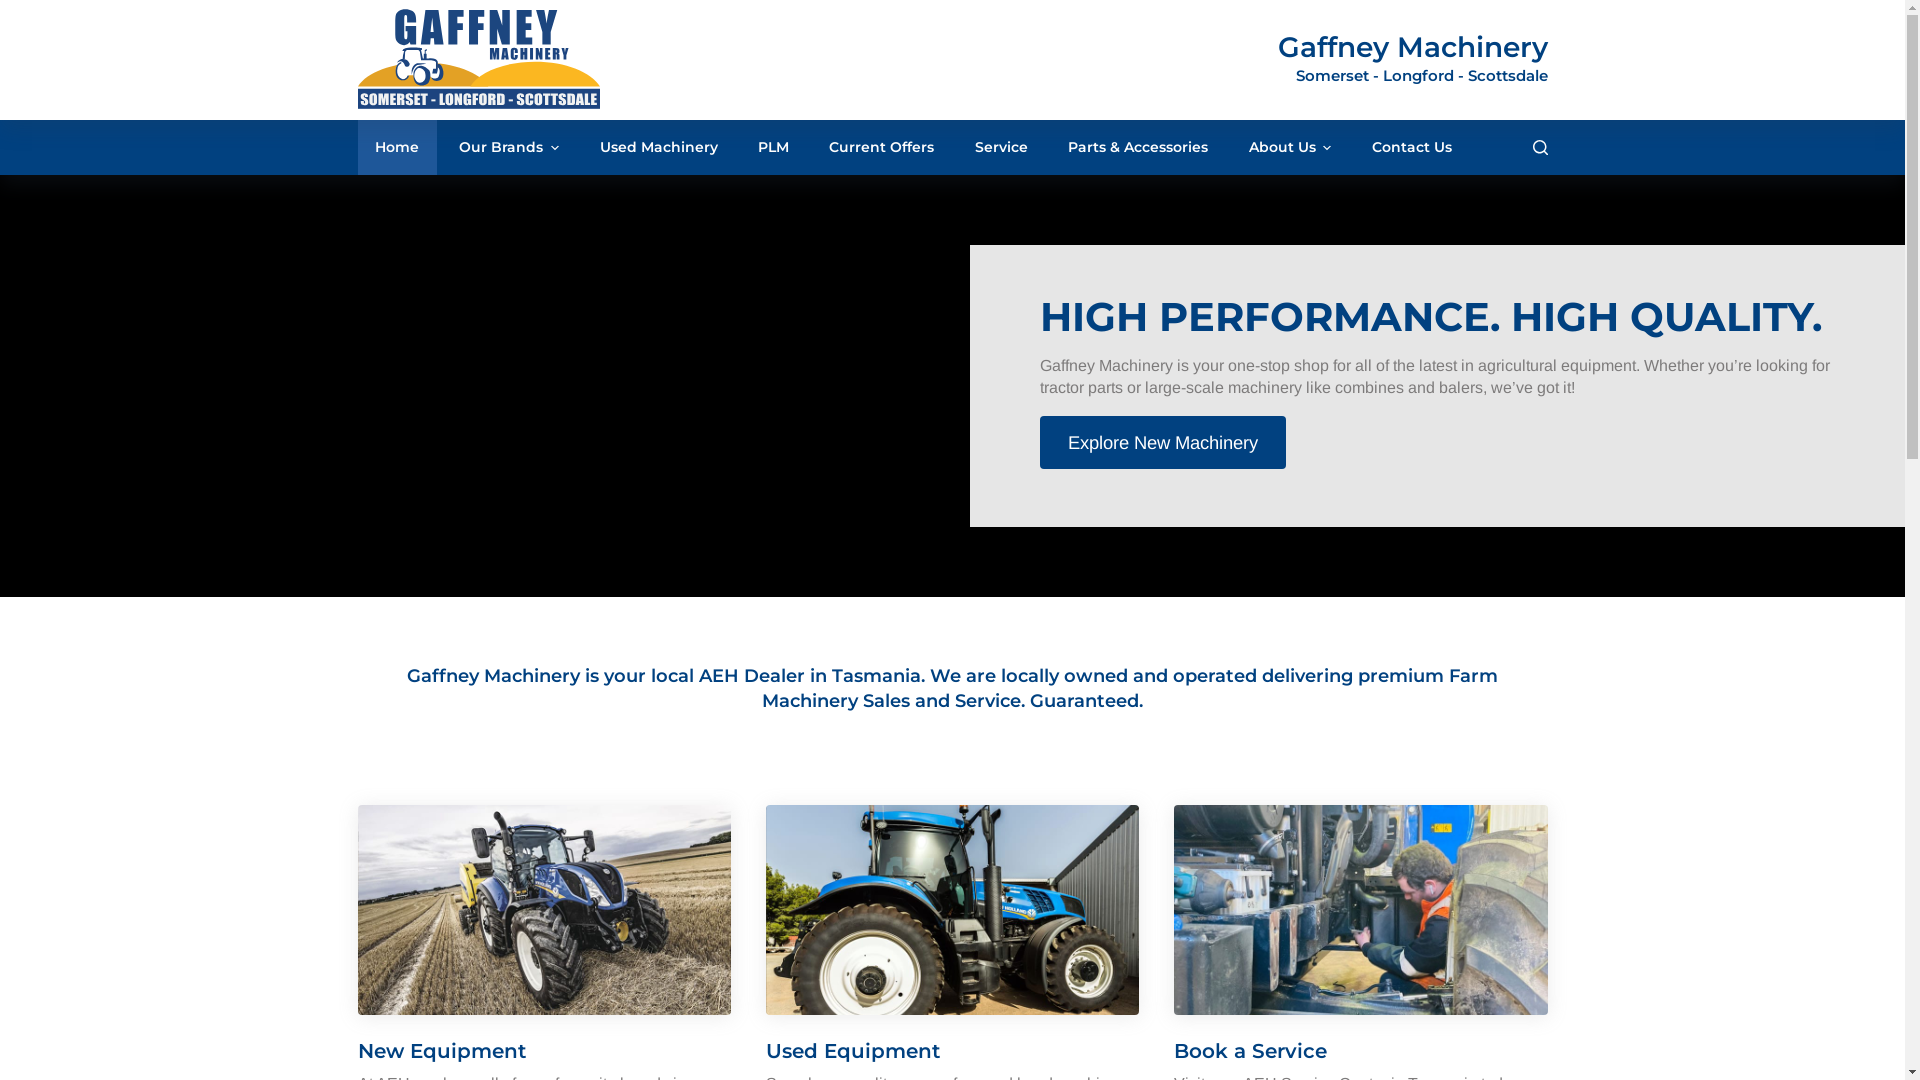 This screenshot has height=1080, width=1920. I want to click on PLM, so click(773, 148).